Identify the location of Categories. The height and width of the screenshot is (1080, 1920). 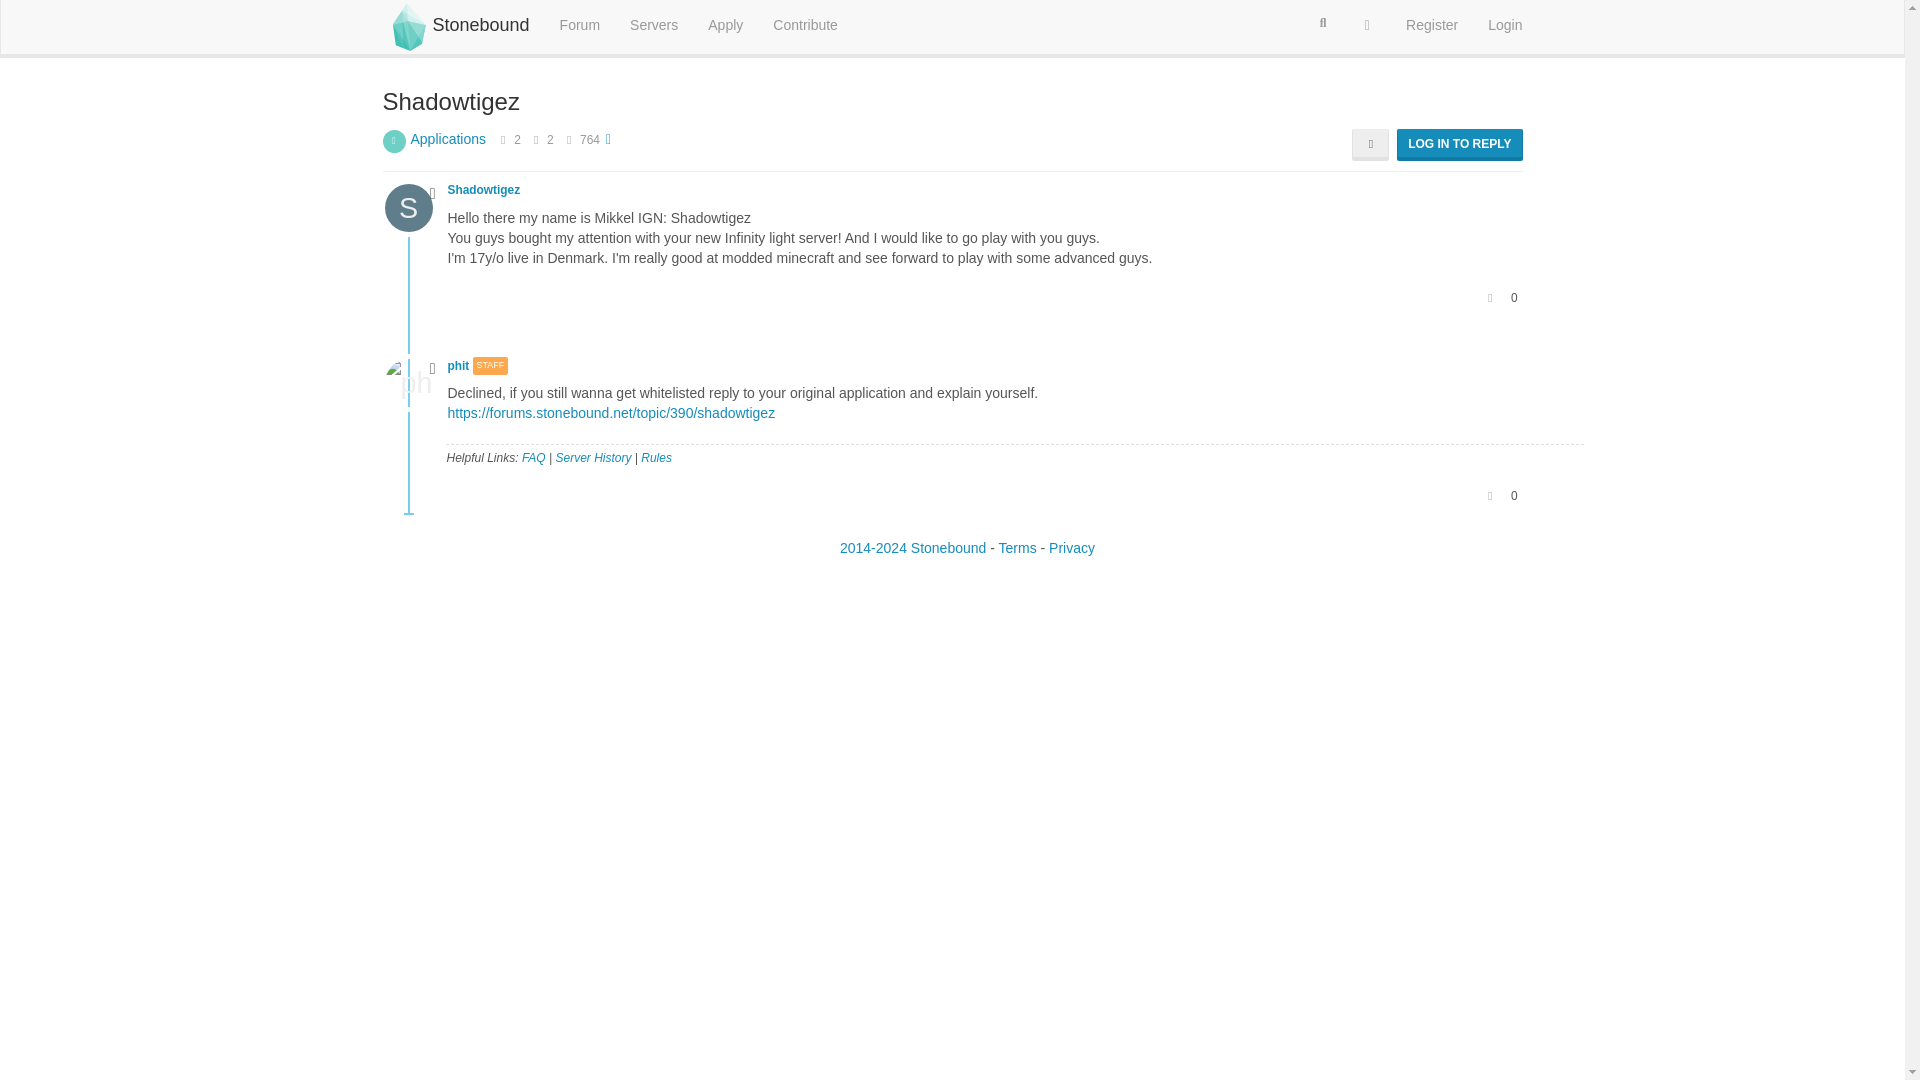
(580, 24).